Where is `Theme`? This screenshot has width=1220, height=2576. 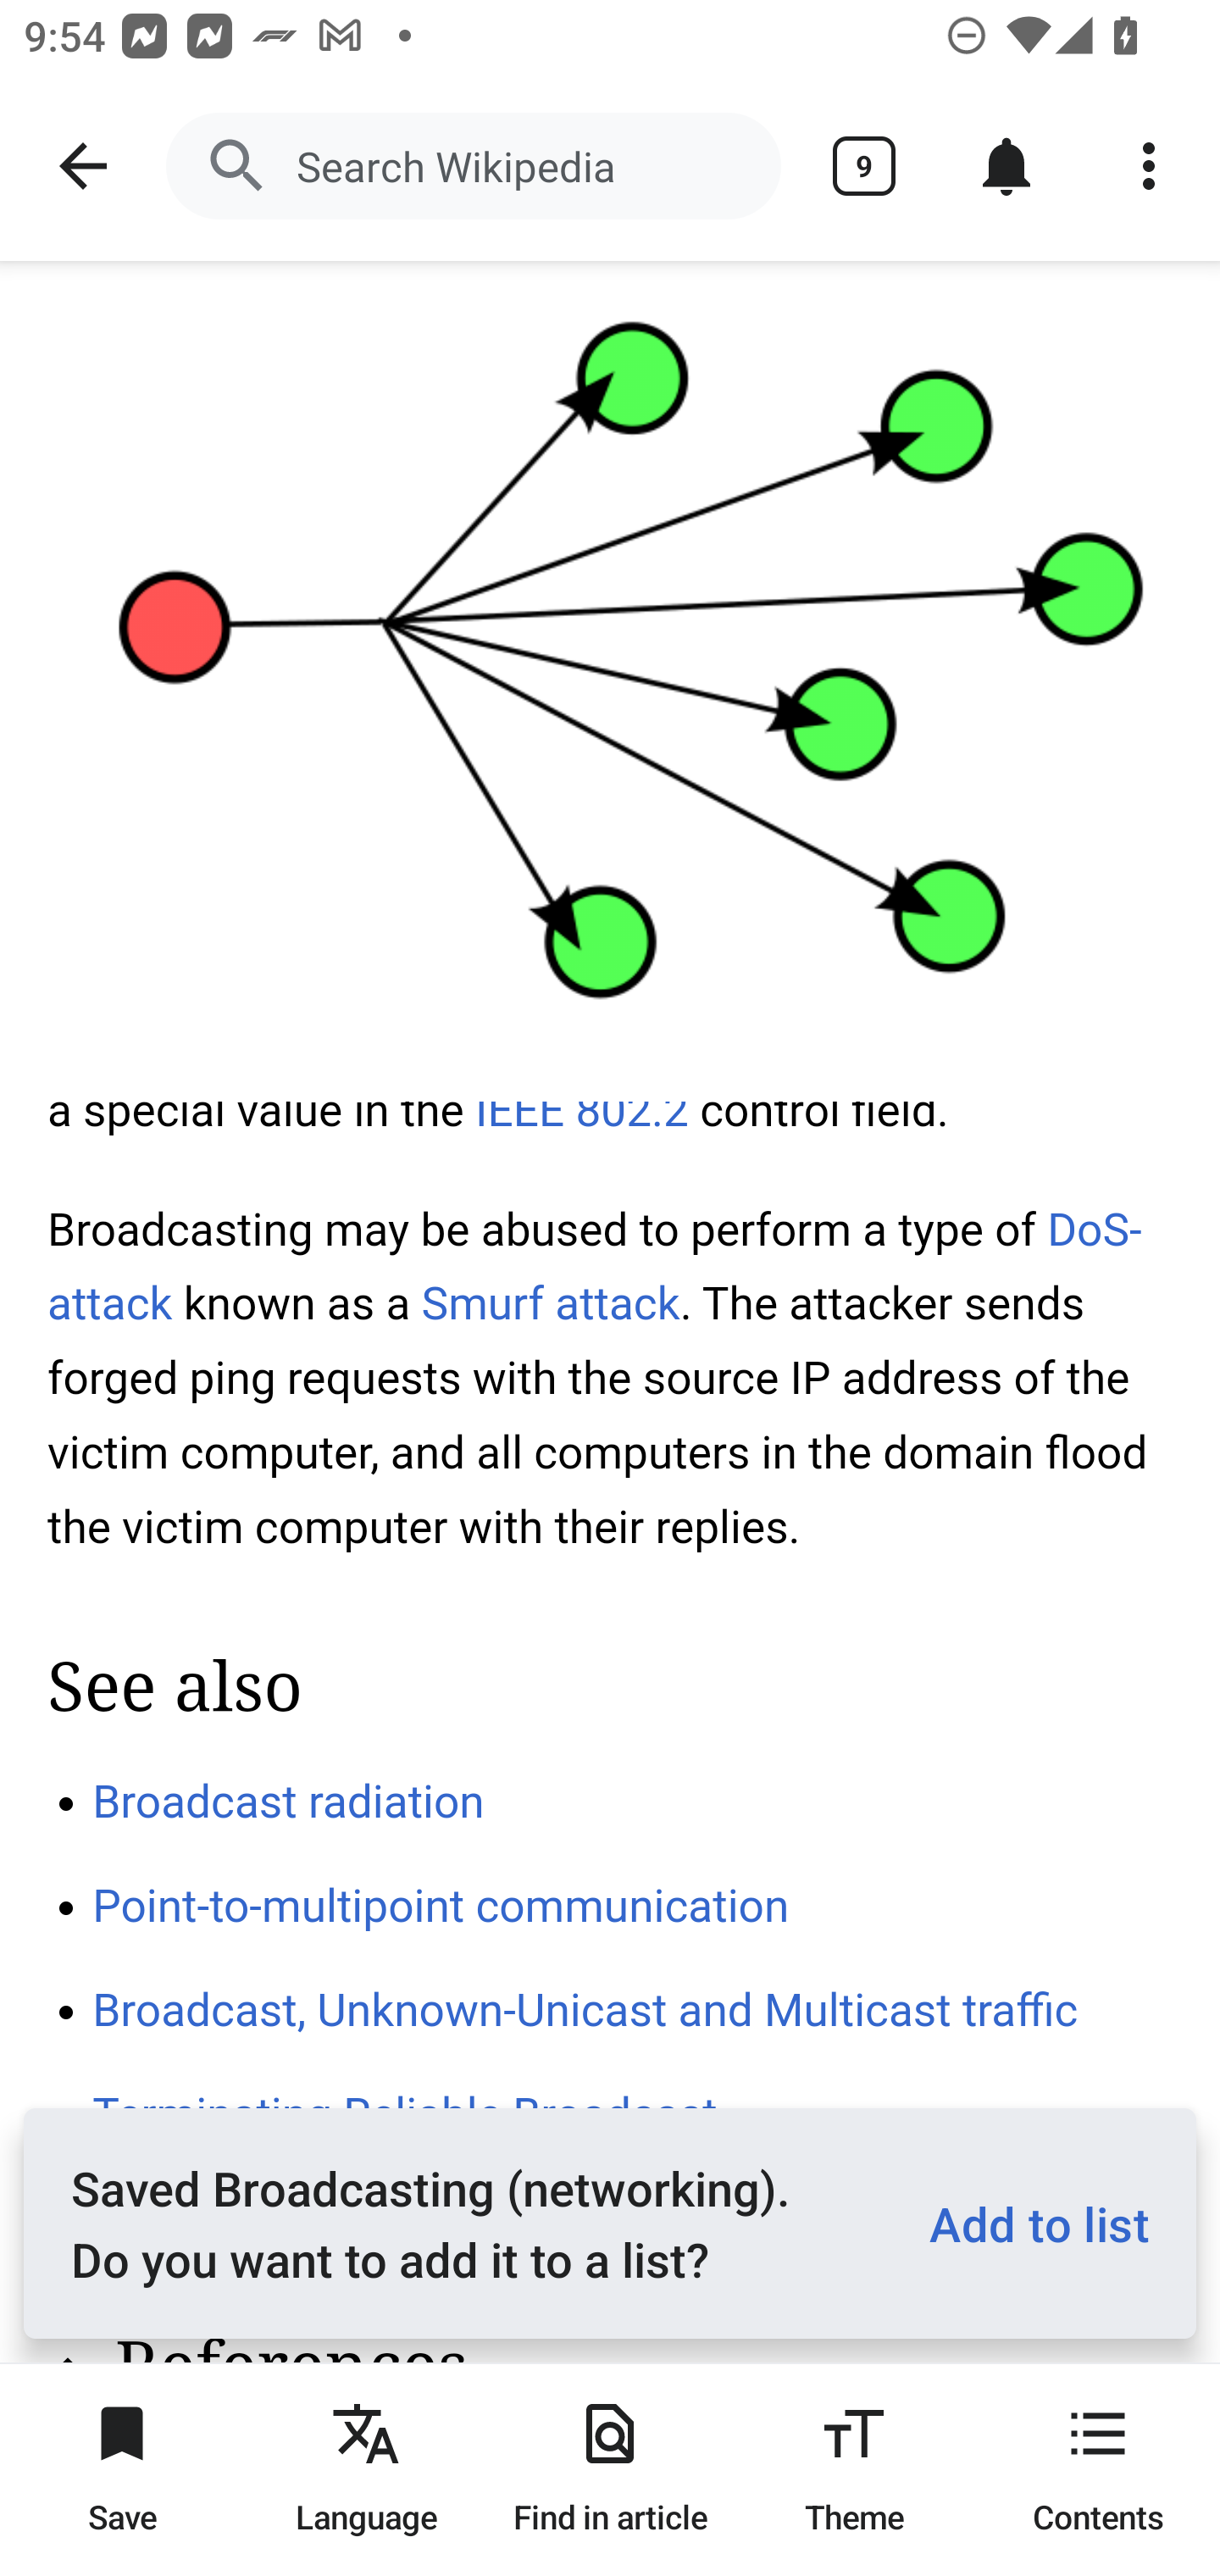 Theme is located at coordinates (854, 2469).